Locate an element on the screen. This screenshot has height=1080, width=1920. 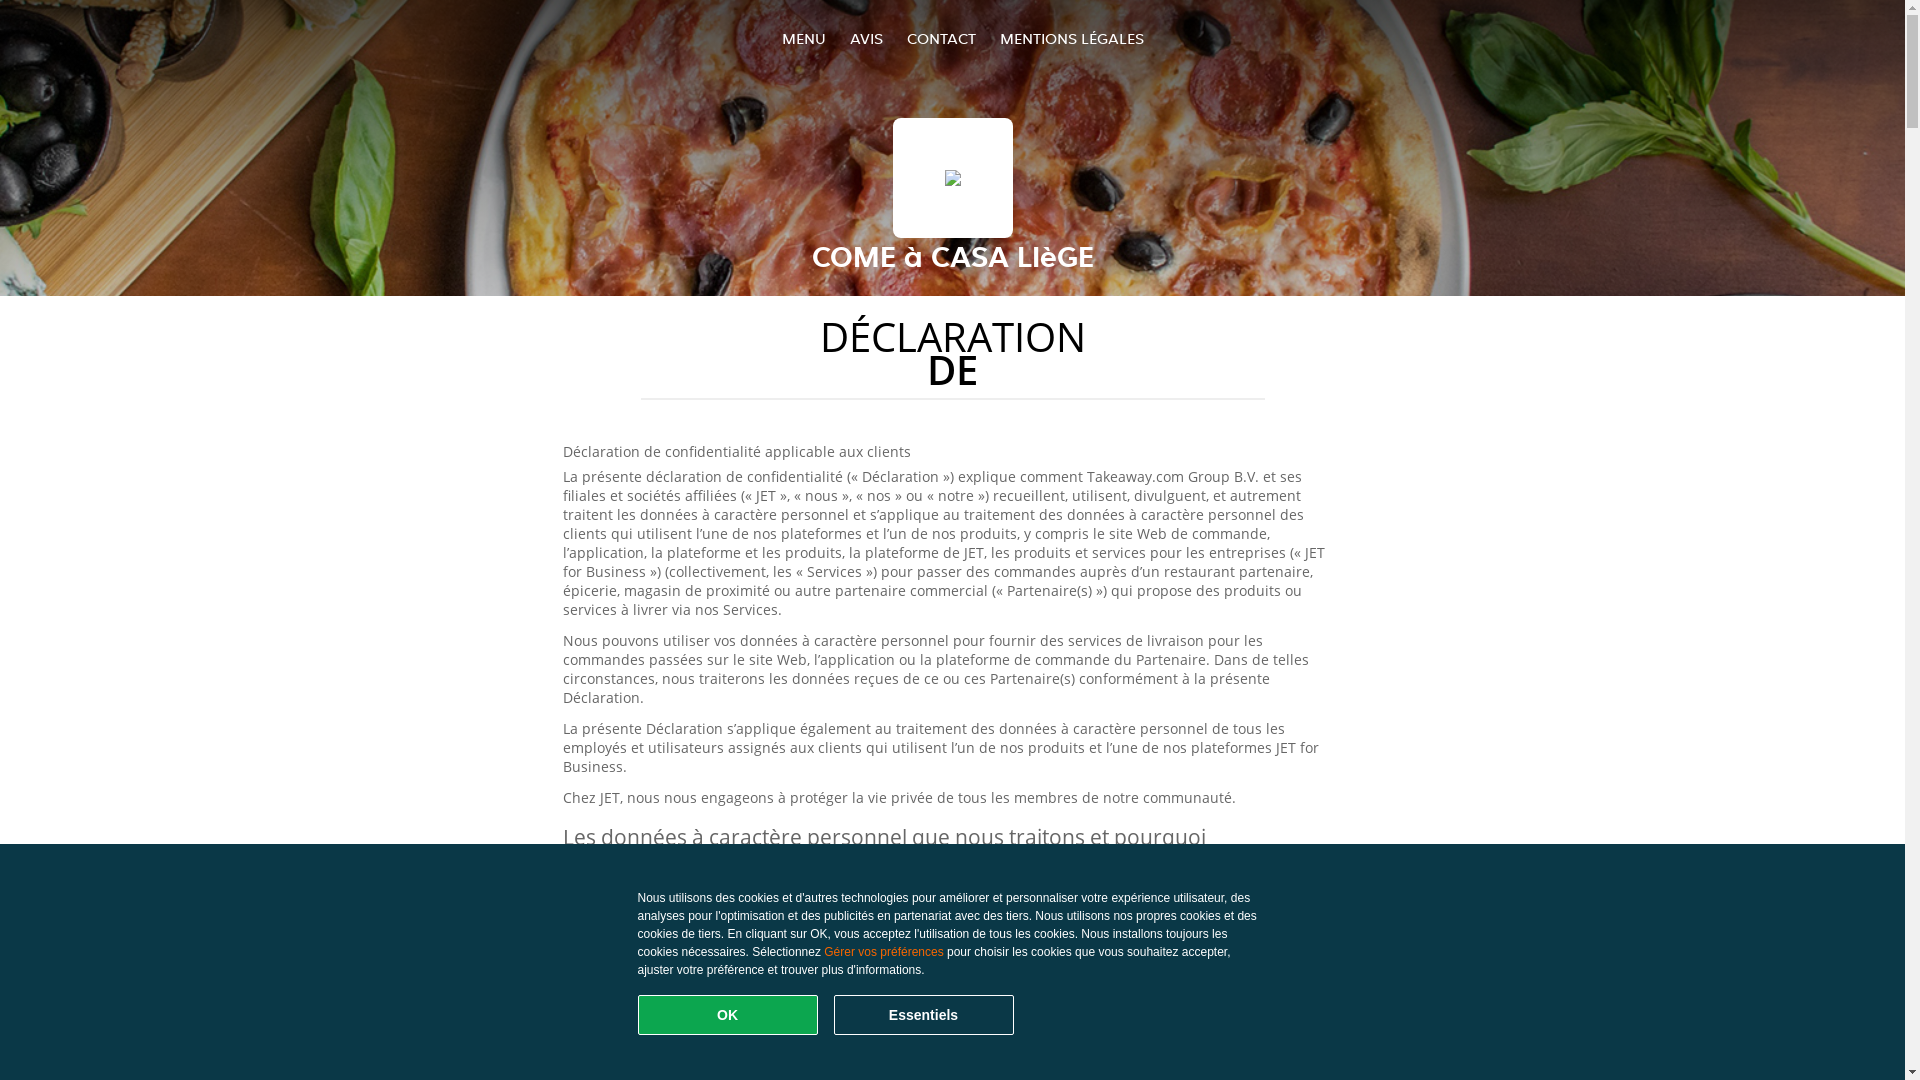
Essentiels is located at coordinates (924, 1015).